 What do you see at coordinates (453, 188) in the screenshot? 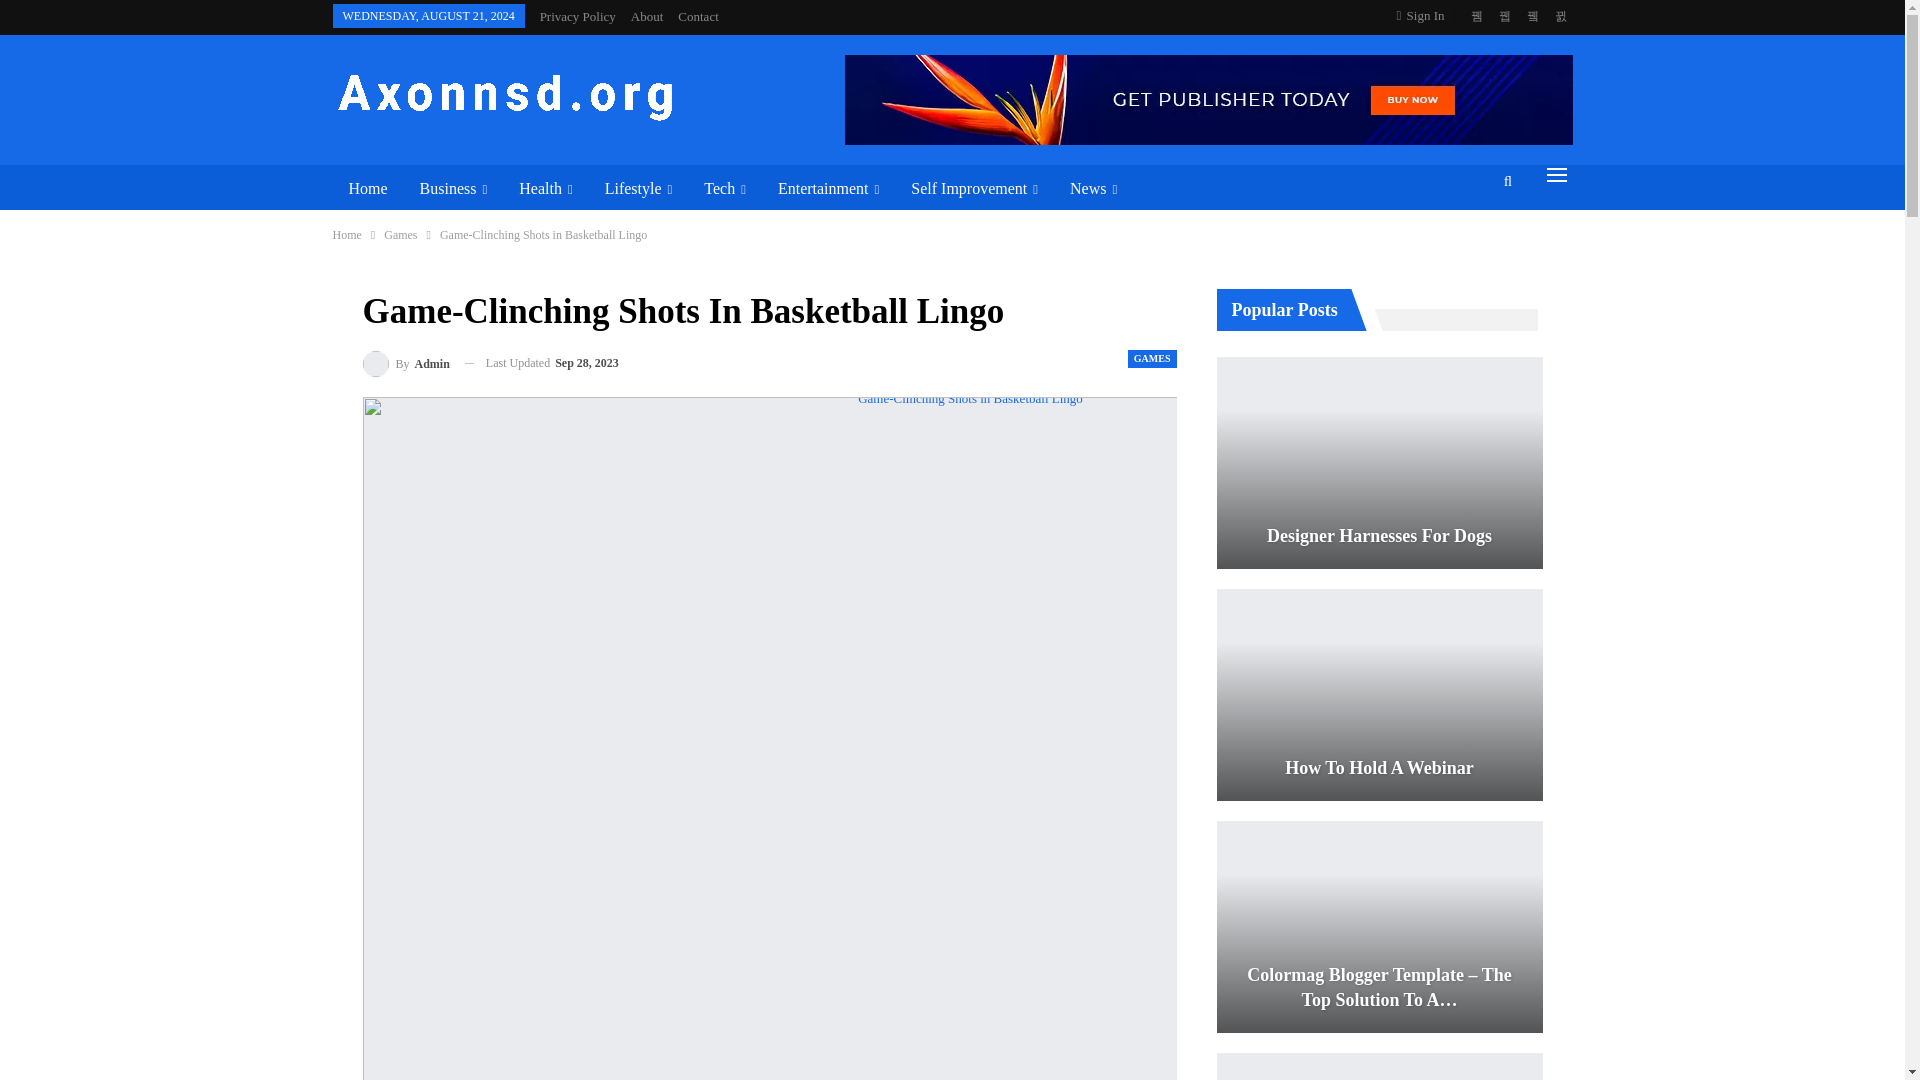
I see `Business` at bounding box center [453, 188].